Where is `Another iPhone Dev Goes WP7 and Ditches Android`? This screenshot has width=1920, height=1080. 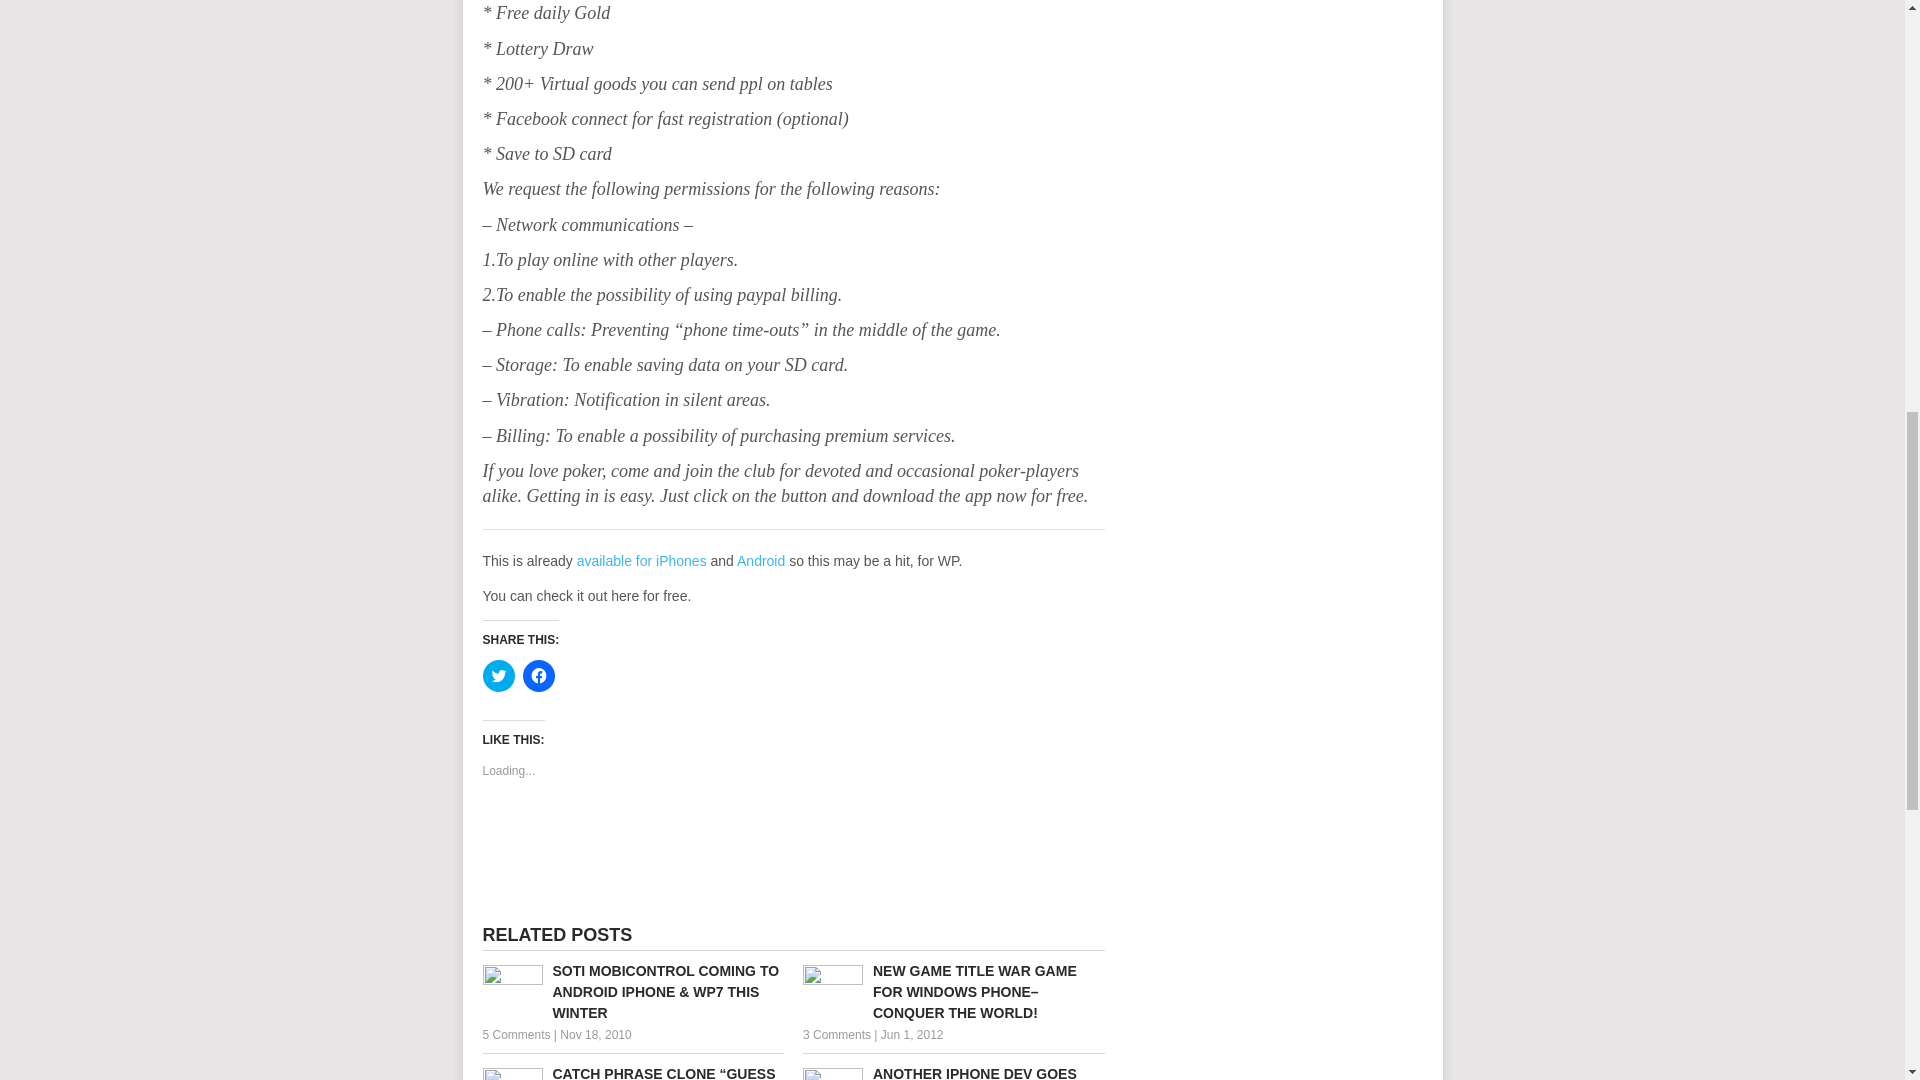 Another iPhone Dev Goes WP7 and Ditches Android is located at coordinates (954, 1072).